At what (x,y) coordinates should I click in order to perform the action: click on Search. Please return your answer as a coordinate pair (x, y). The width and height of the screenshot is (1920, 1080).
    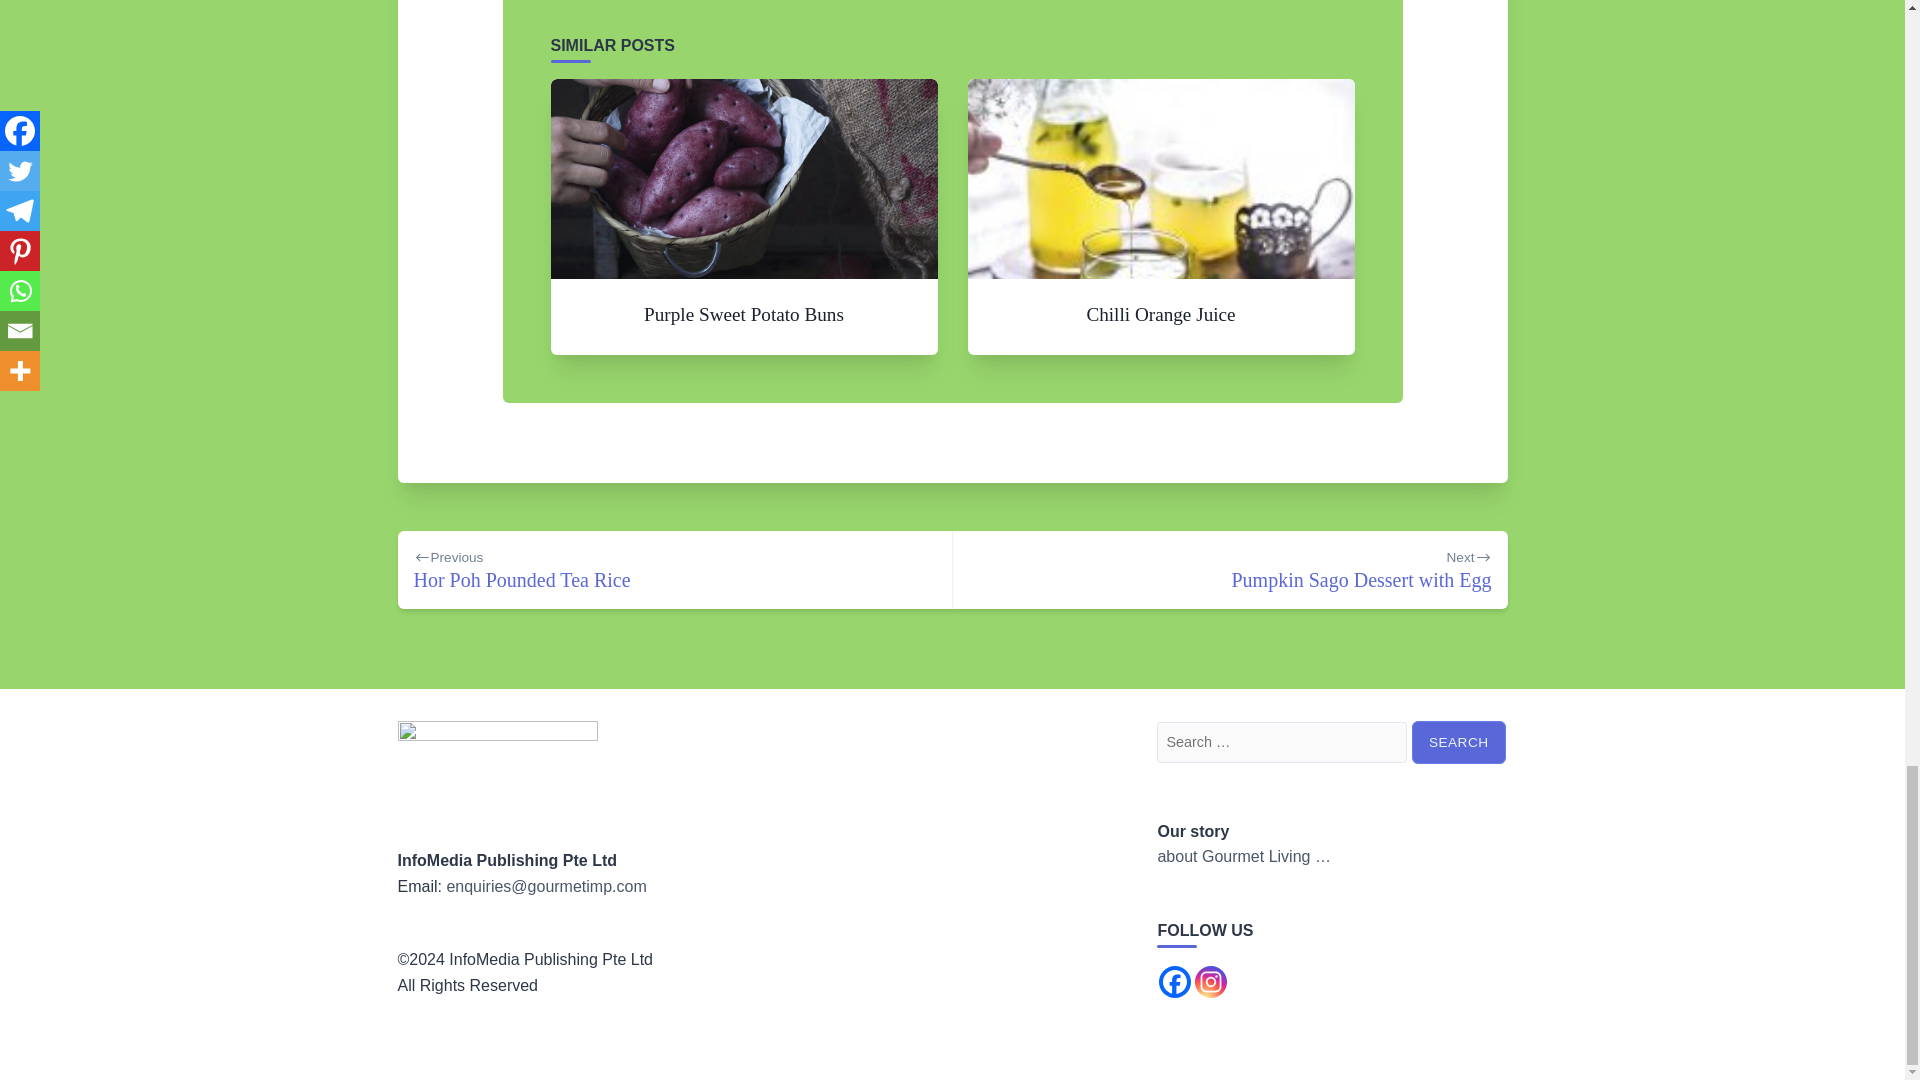
    Looking at the image, I should click on (674, 570).